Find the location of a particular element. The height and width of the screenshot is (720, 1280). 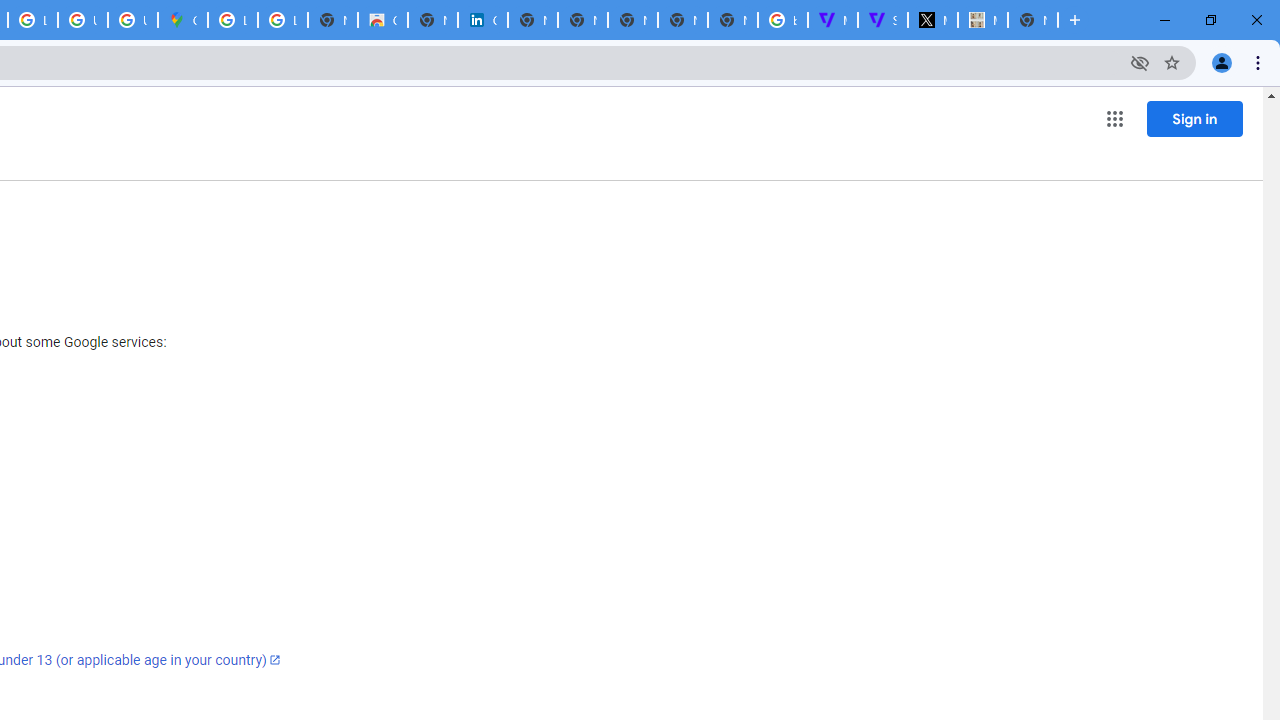

Miley Cyrus (@MileyCyrus) / X is located at coordinates (932, 20).